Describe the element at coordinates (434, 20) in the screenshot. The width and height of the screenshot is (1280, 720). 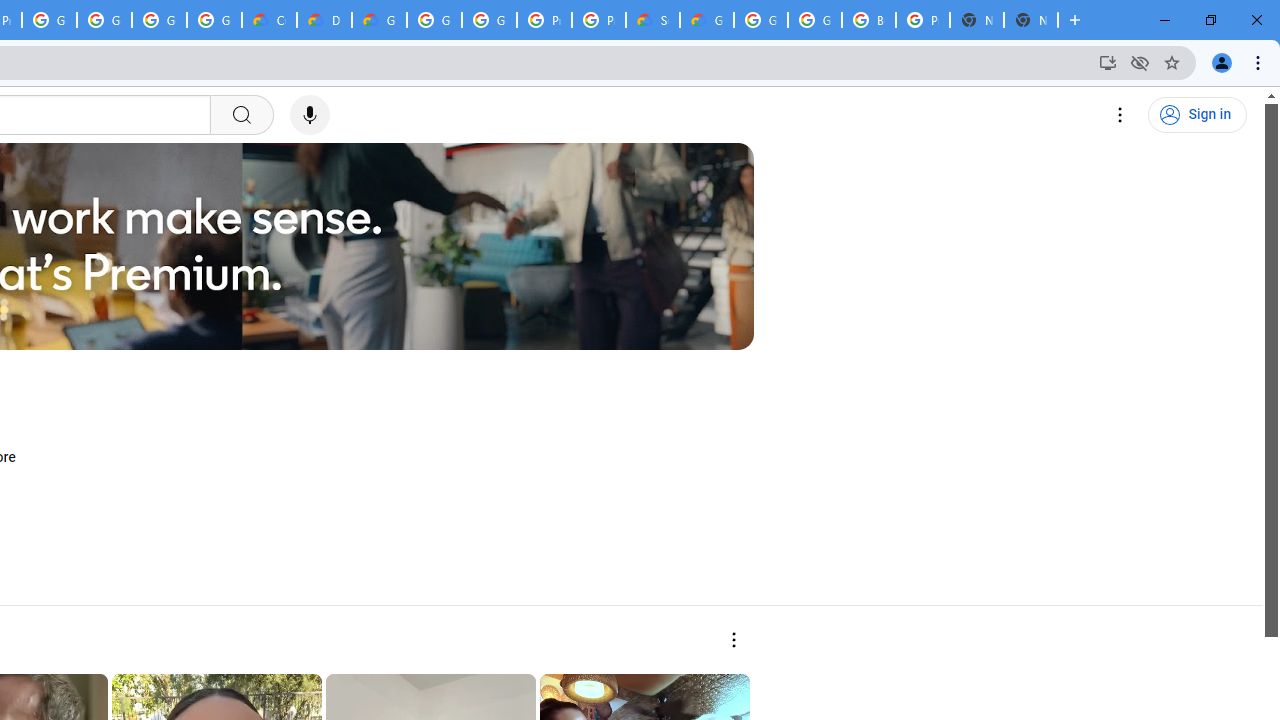
I see `Google Cloud Platform` at that location.